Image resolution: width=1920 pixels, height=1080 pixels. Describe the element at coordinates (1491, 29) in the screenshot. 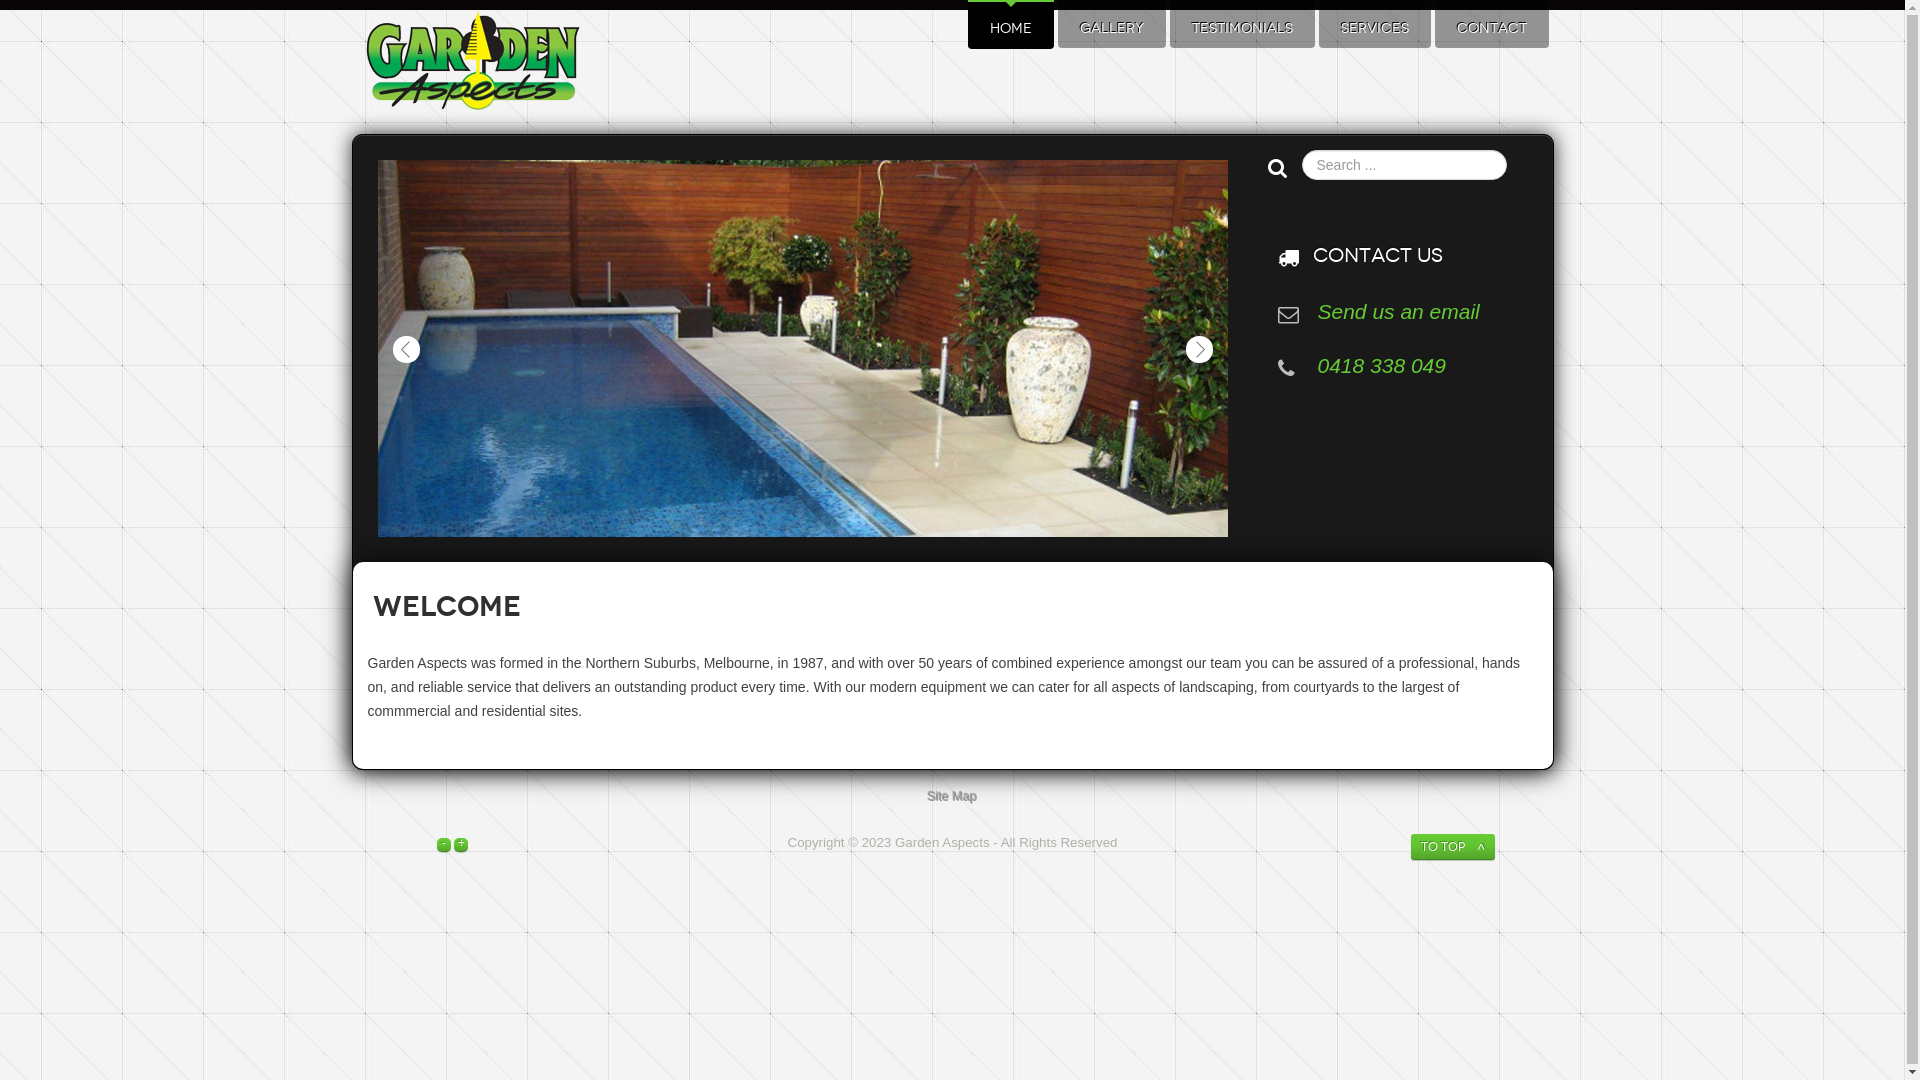

I see `CONTACT` at that location.